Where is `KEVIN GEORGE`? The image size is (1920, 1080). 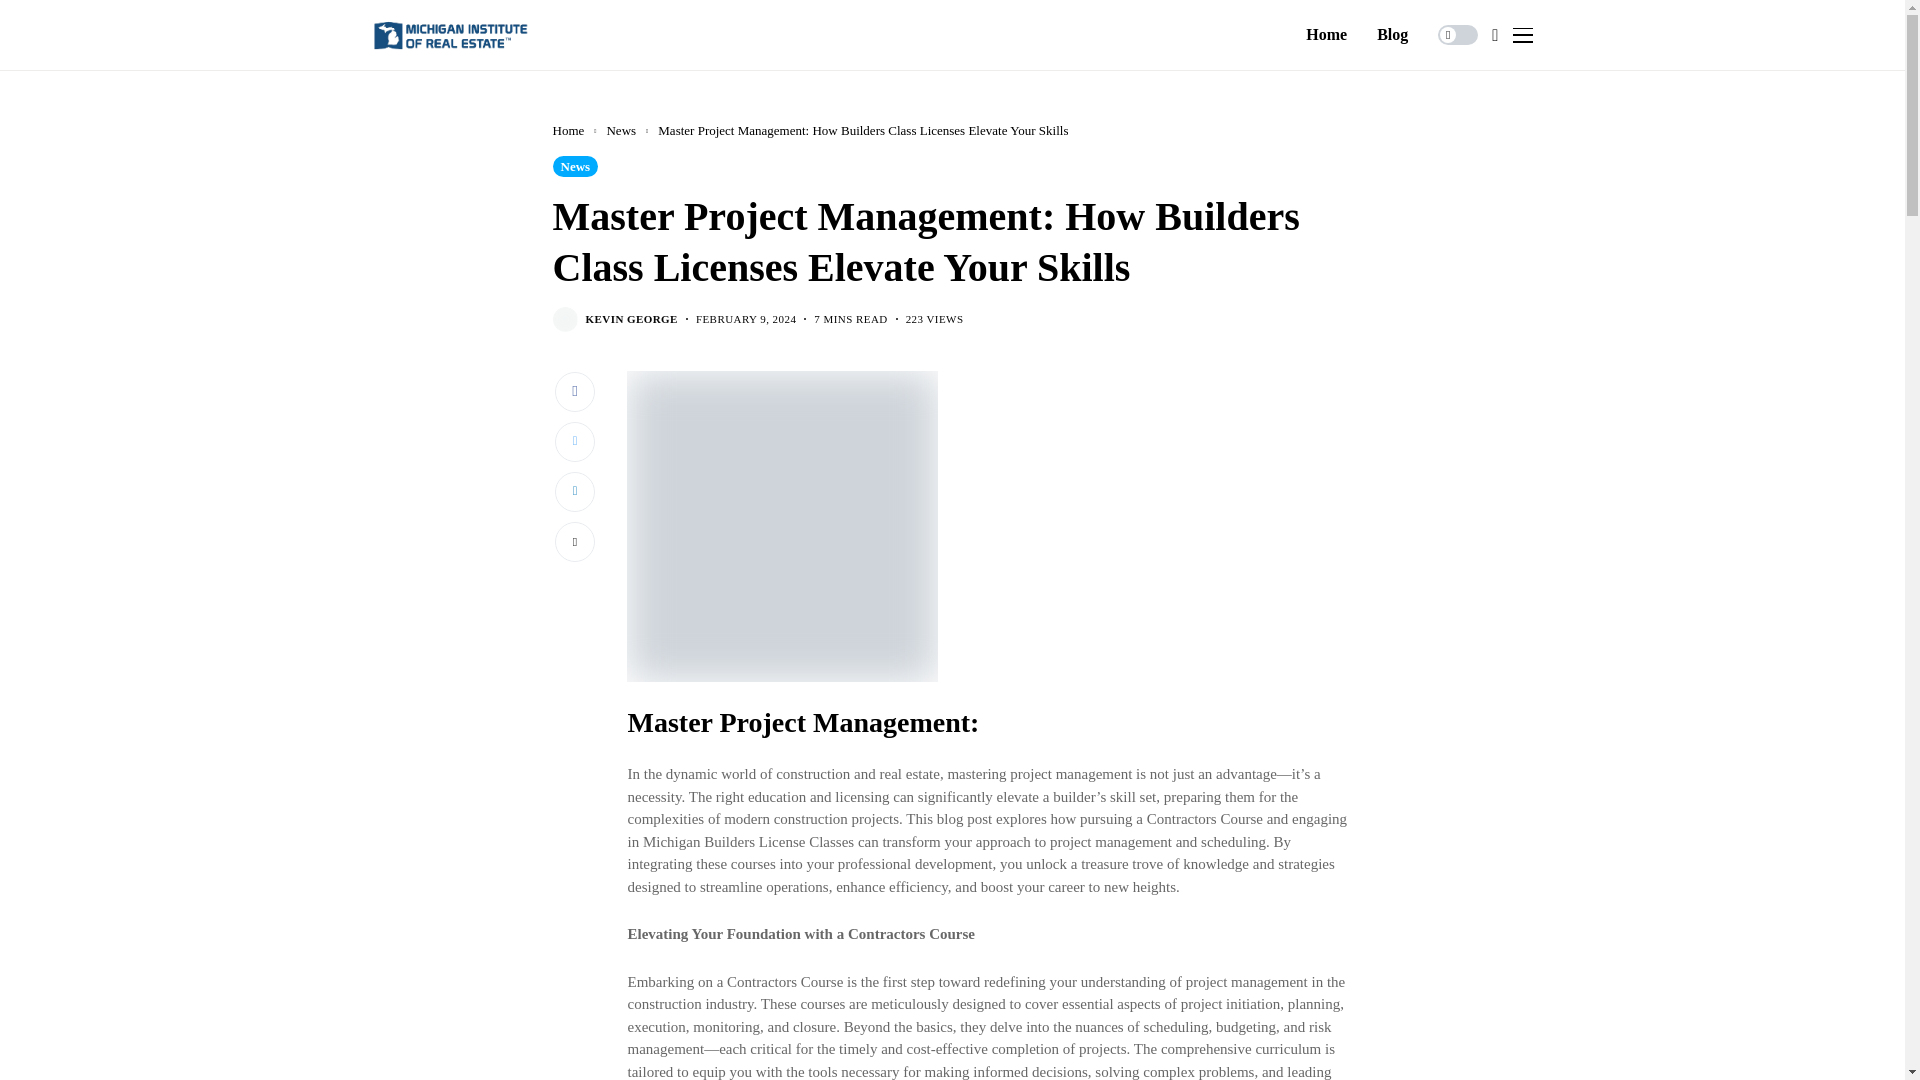
KEVIN GEORGE is located at coordinates (631, 320).